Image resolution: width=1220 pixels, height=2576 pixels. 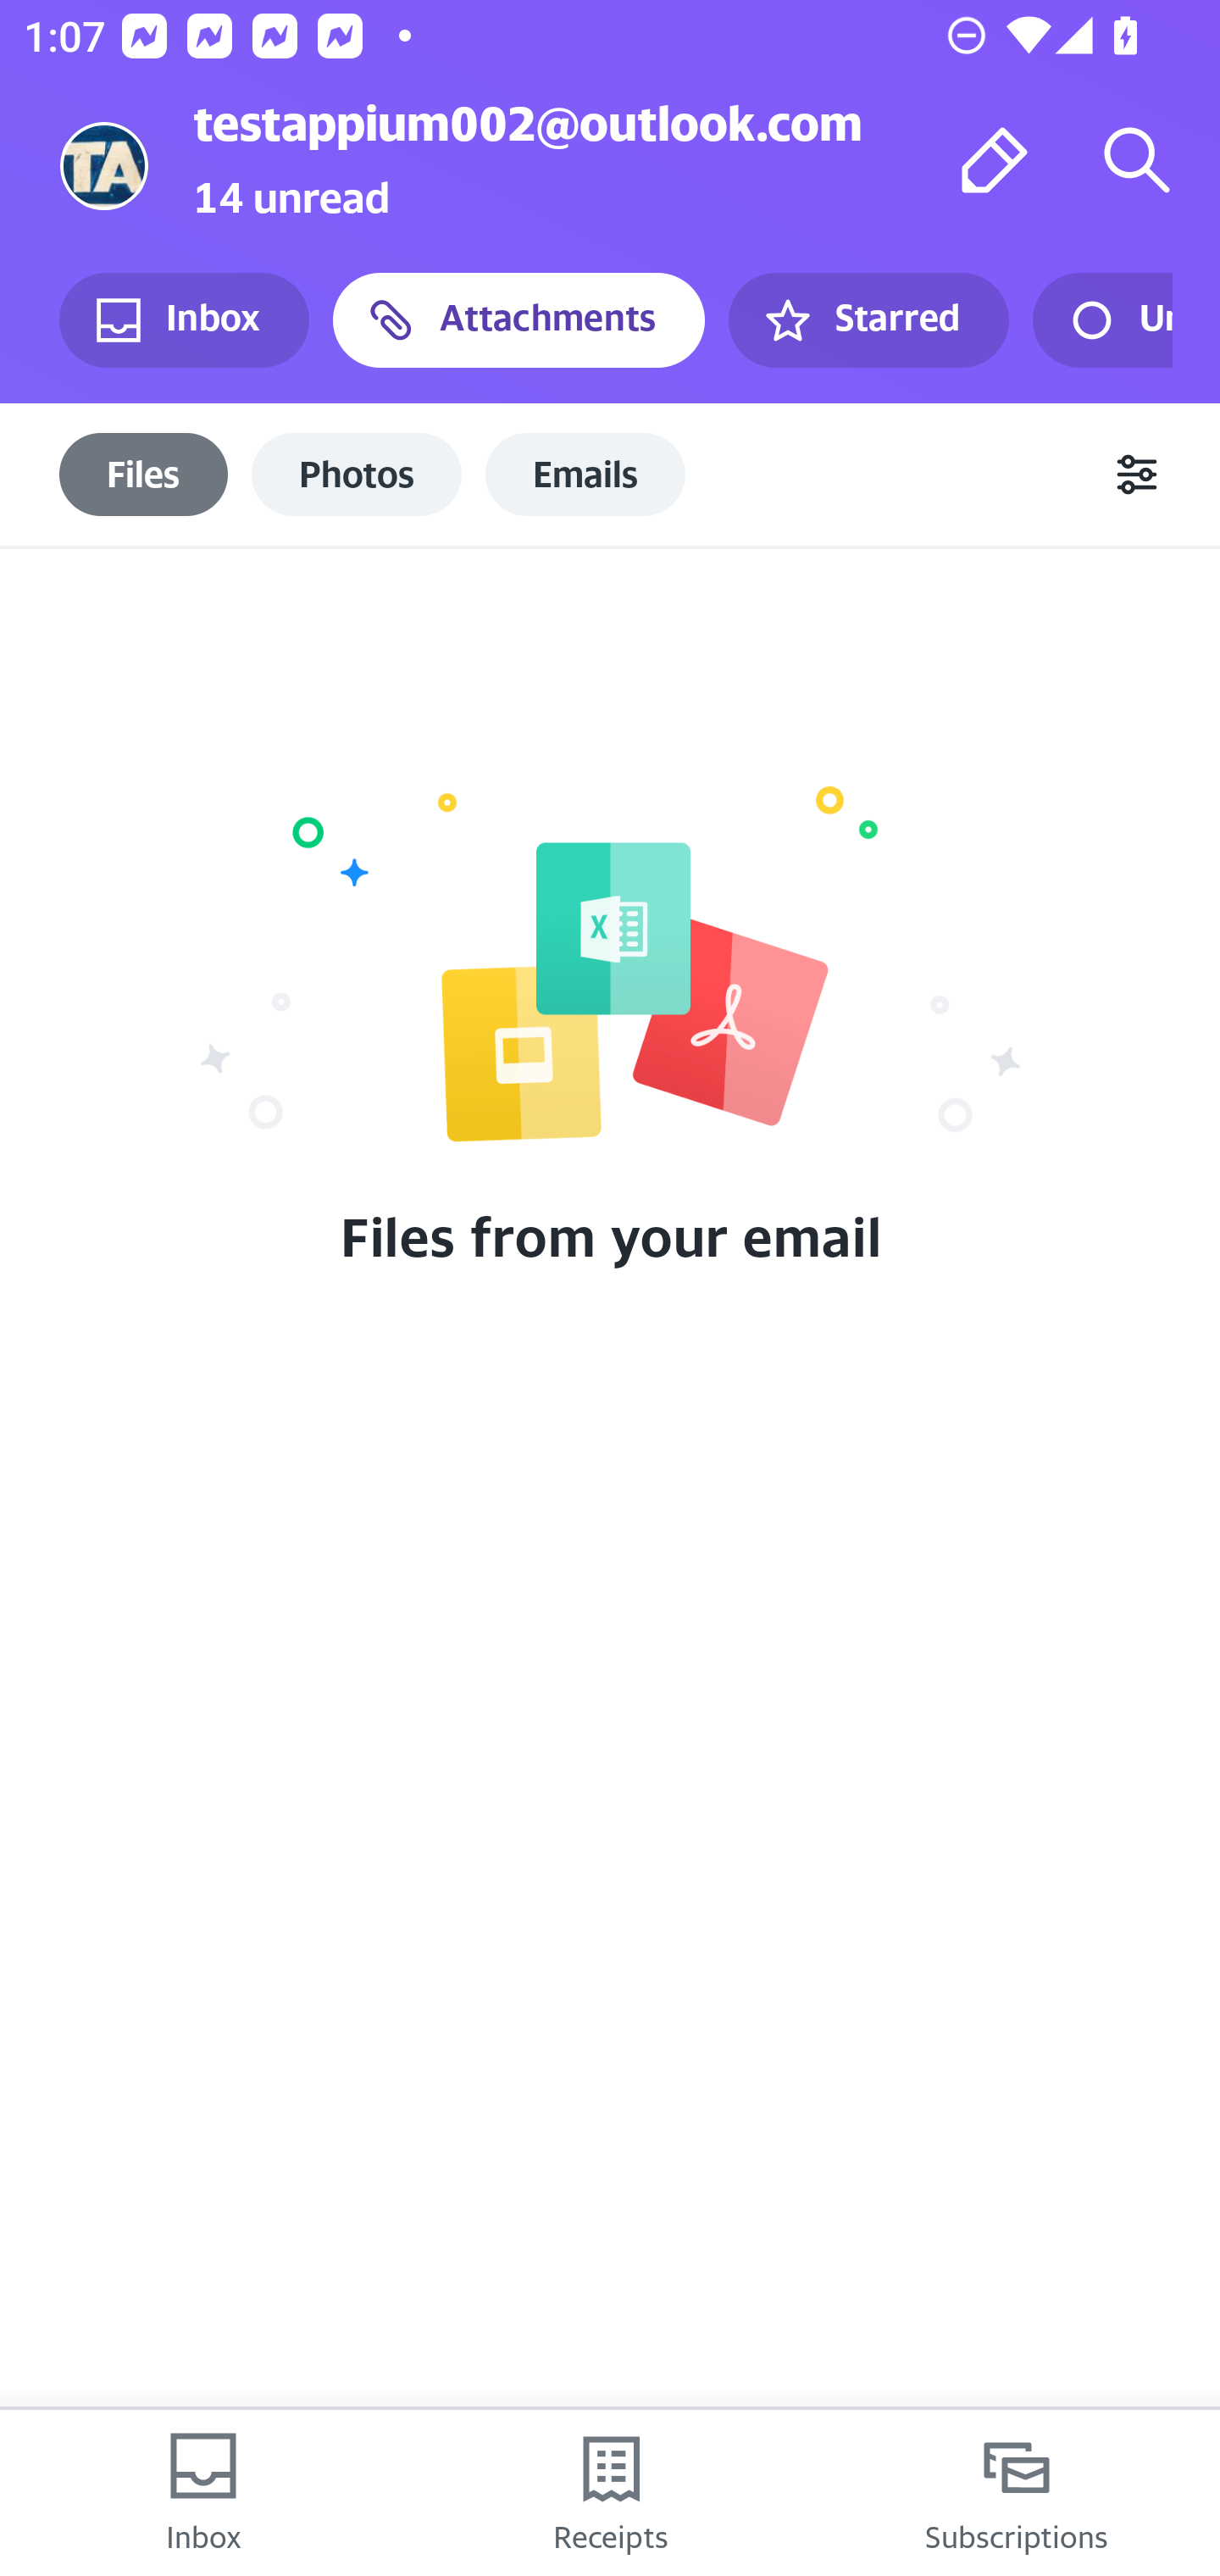 I want to click on Photos, so click(x=356, y=474).